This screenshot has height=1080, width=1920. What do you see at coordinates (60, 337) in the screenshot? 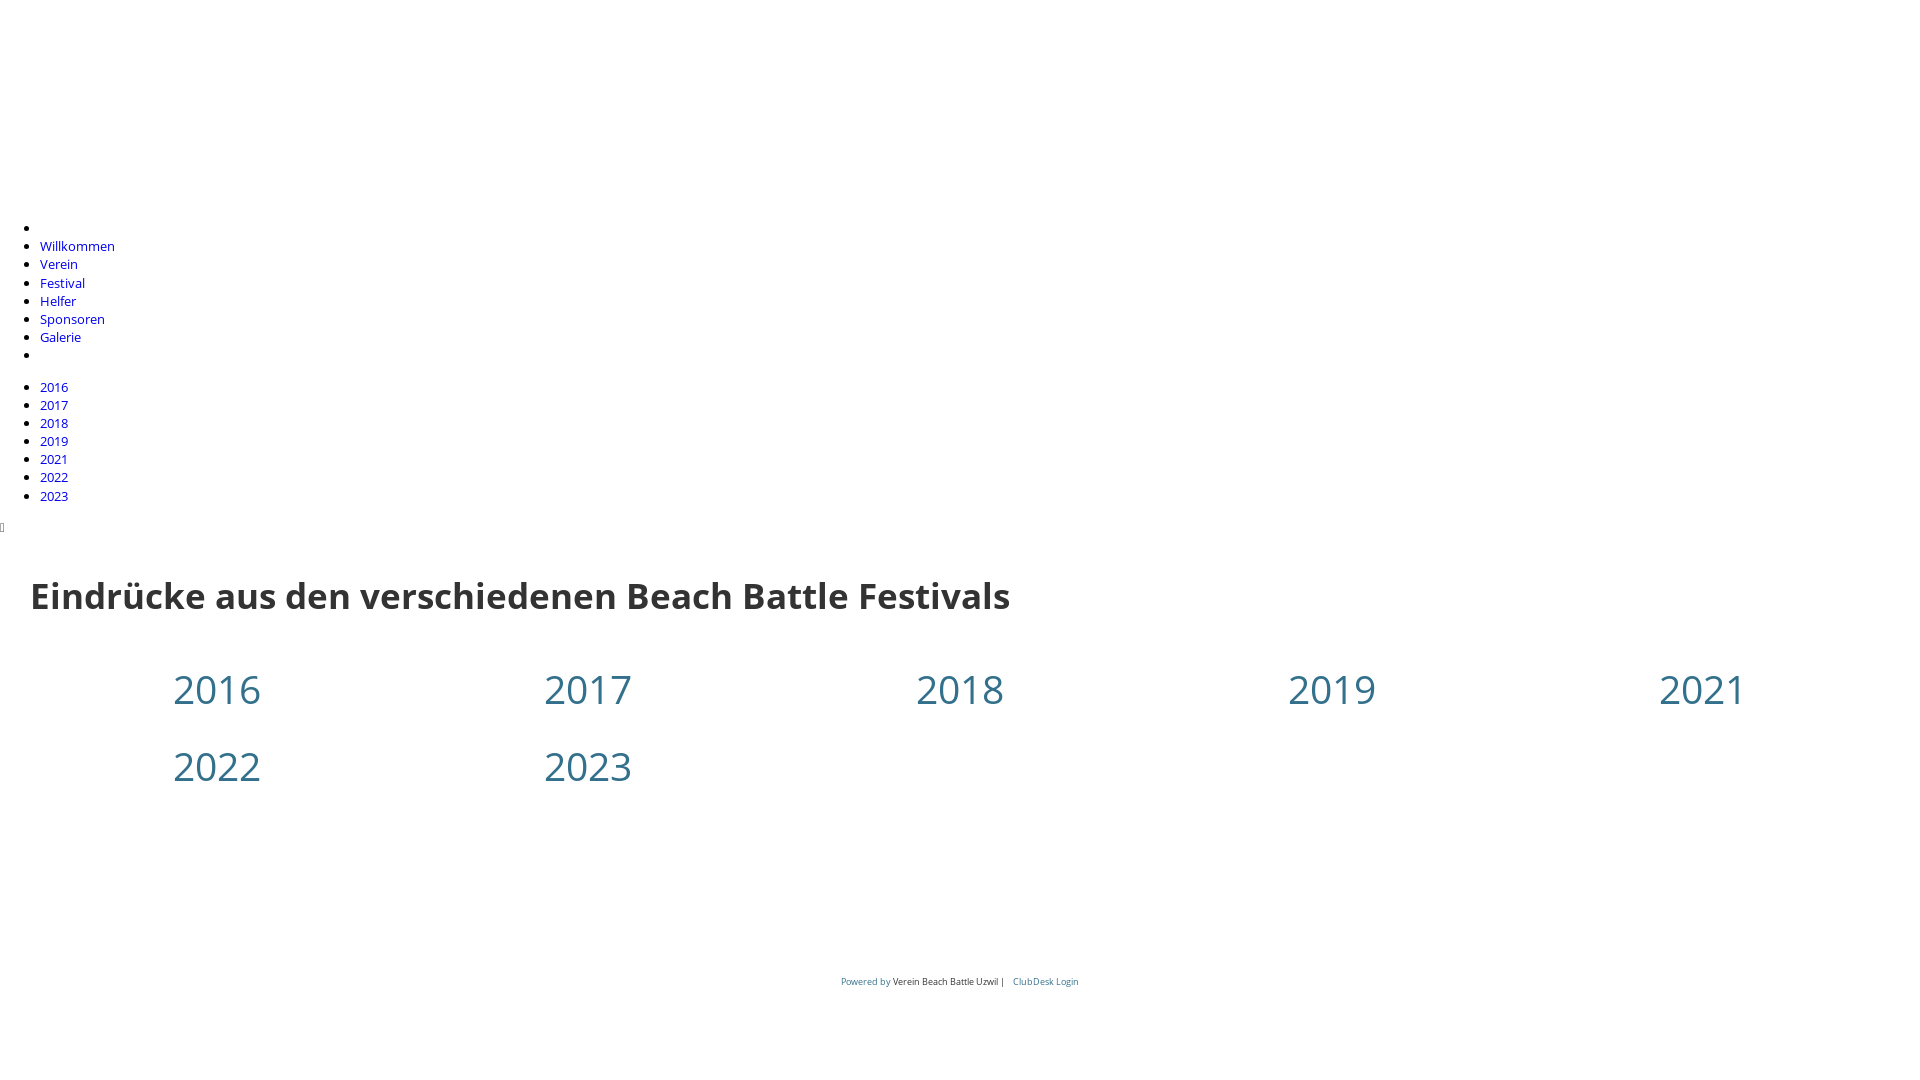
I see `Galerie` at bounding box center [60, 337].